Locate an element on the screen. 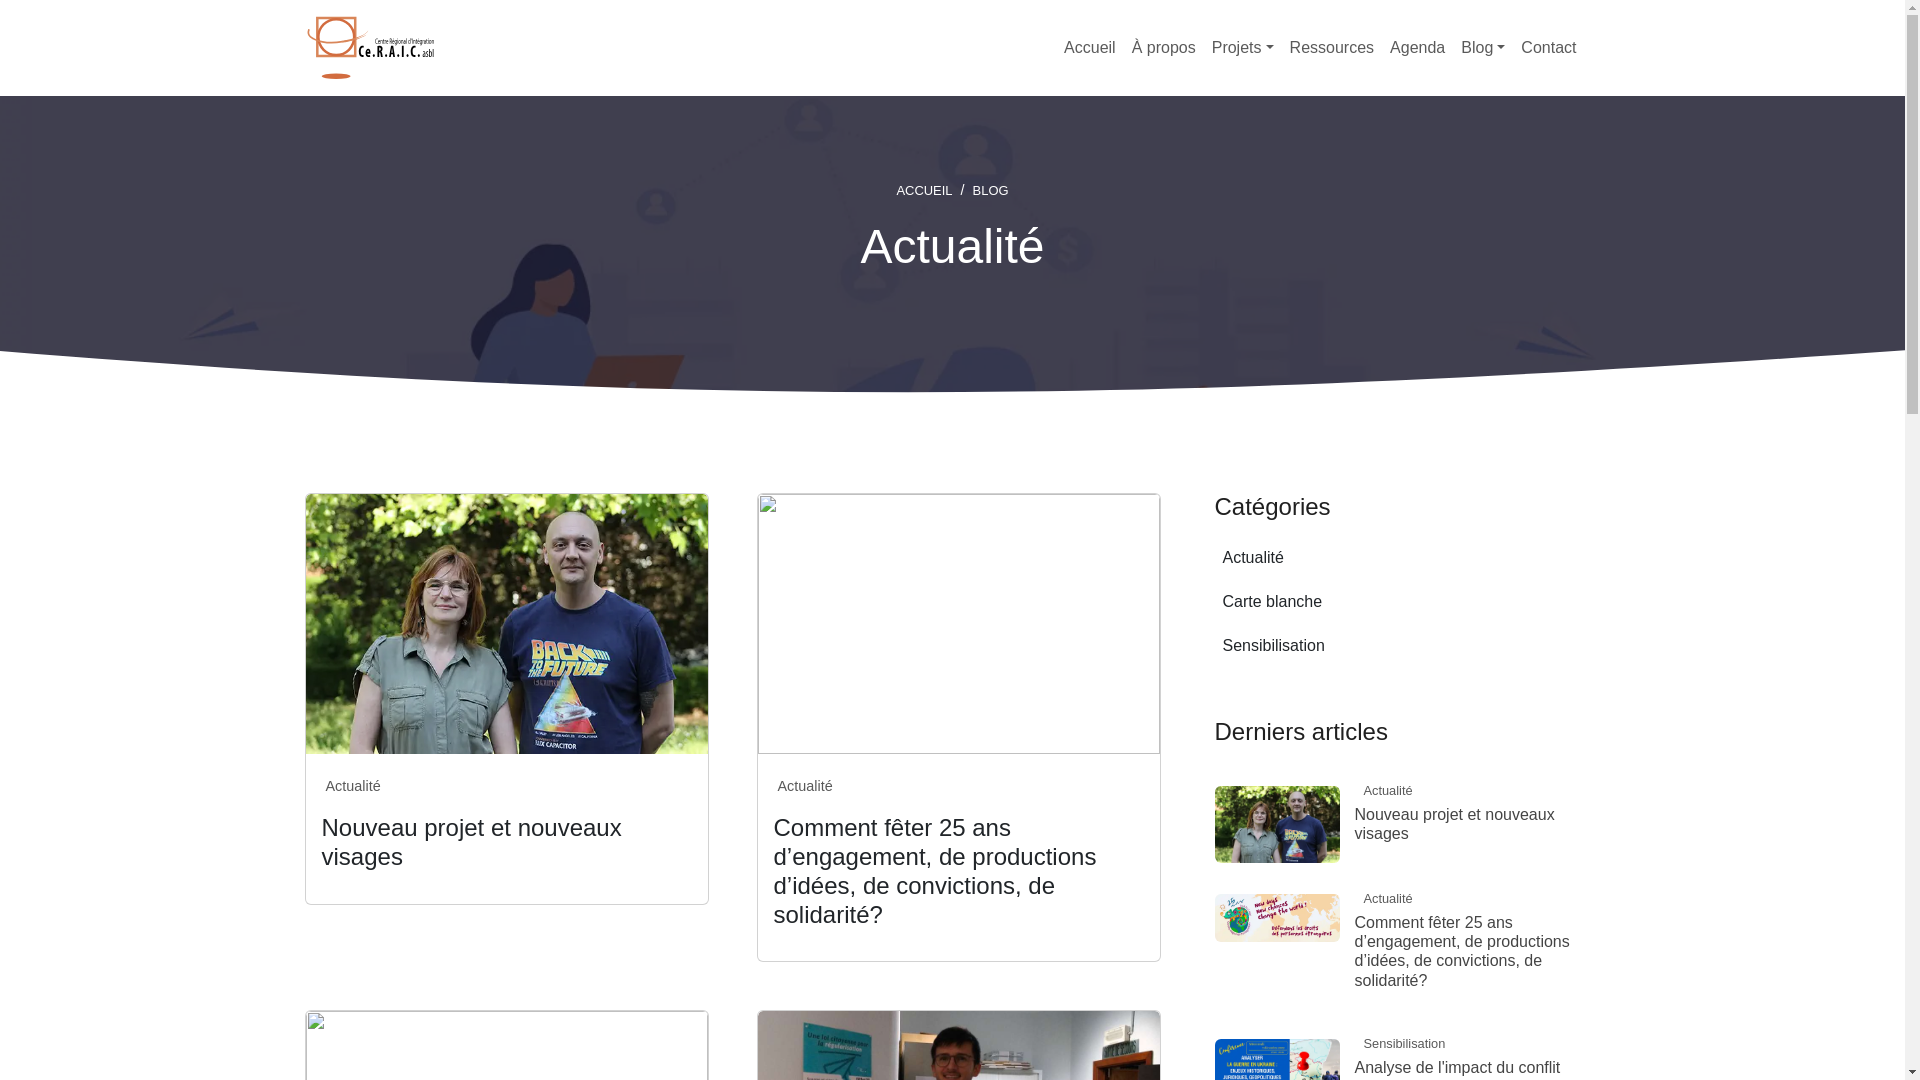 This screenshot has height=1080, width=1920. Miniature is located at coordinates (507, 622).